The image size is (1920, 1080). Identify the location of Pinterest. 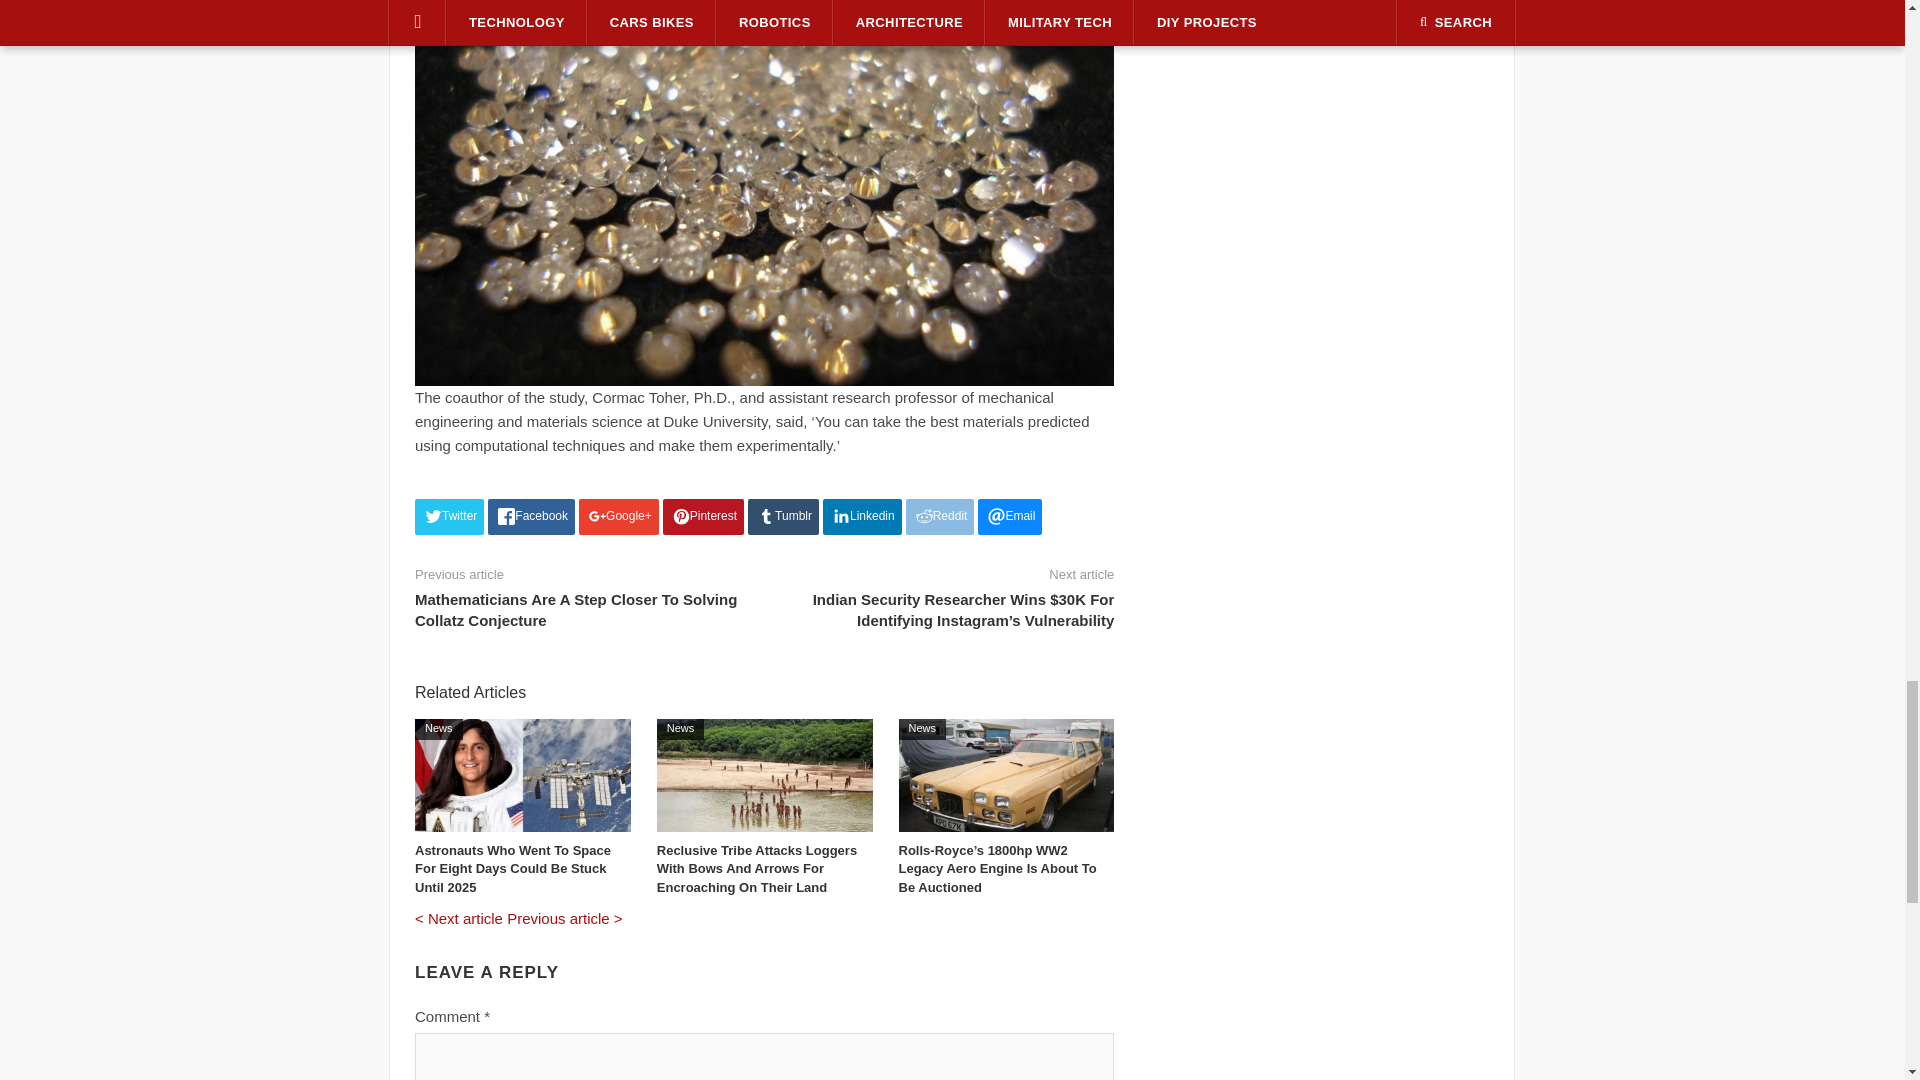
(703, 516).